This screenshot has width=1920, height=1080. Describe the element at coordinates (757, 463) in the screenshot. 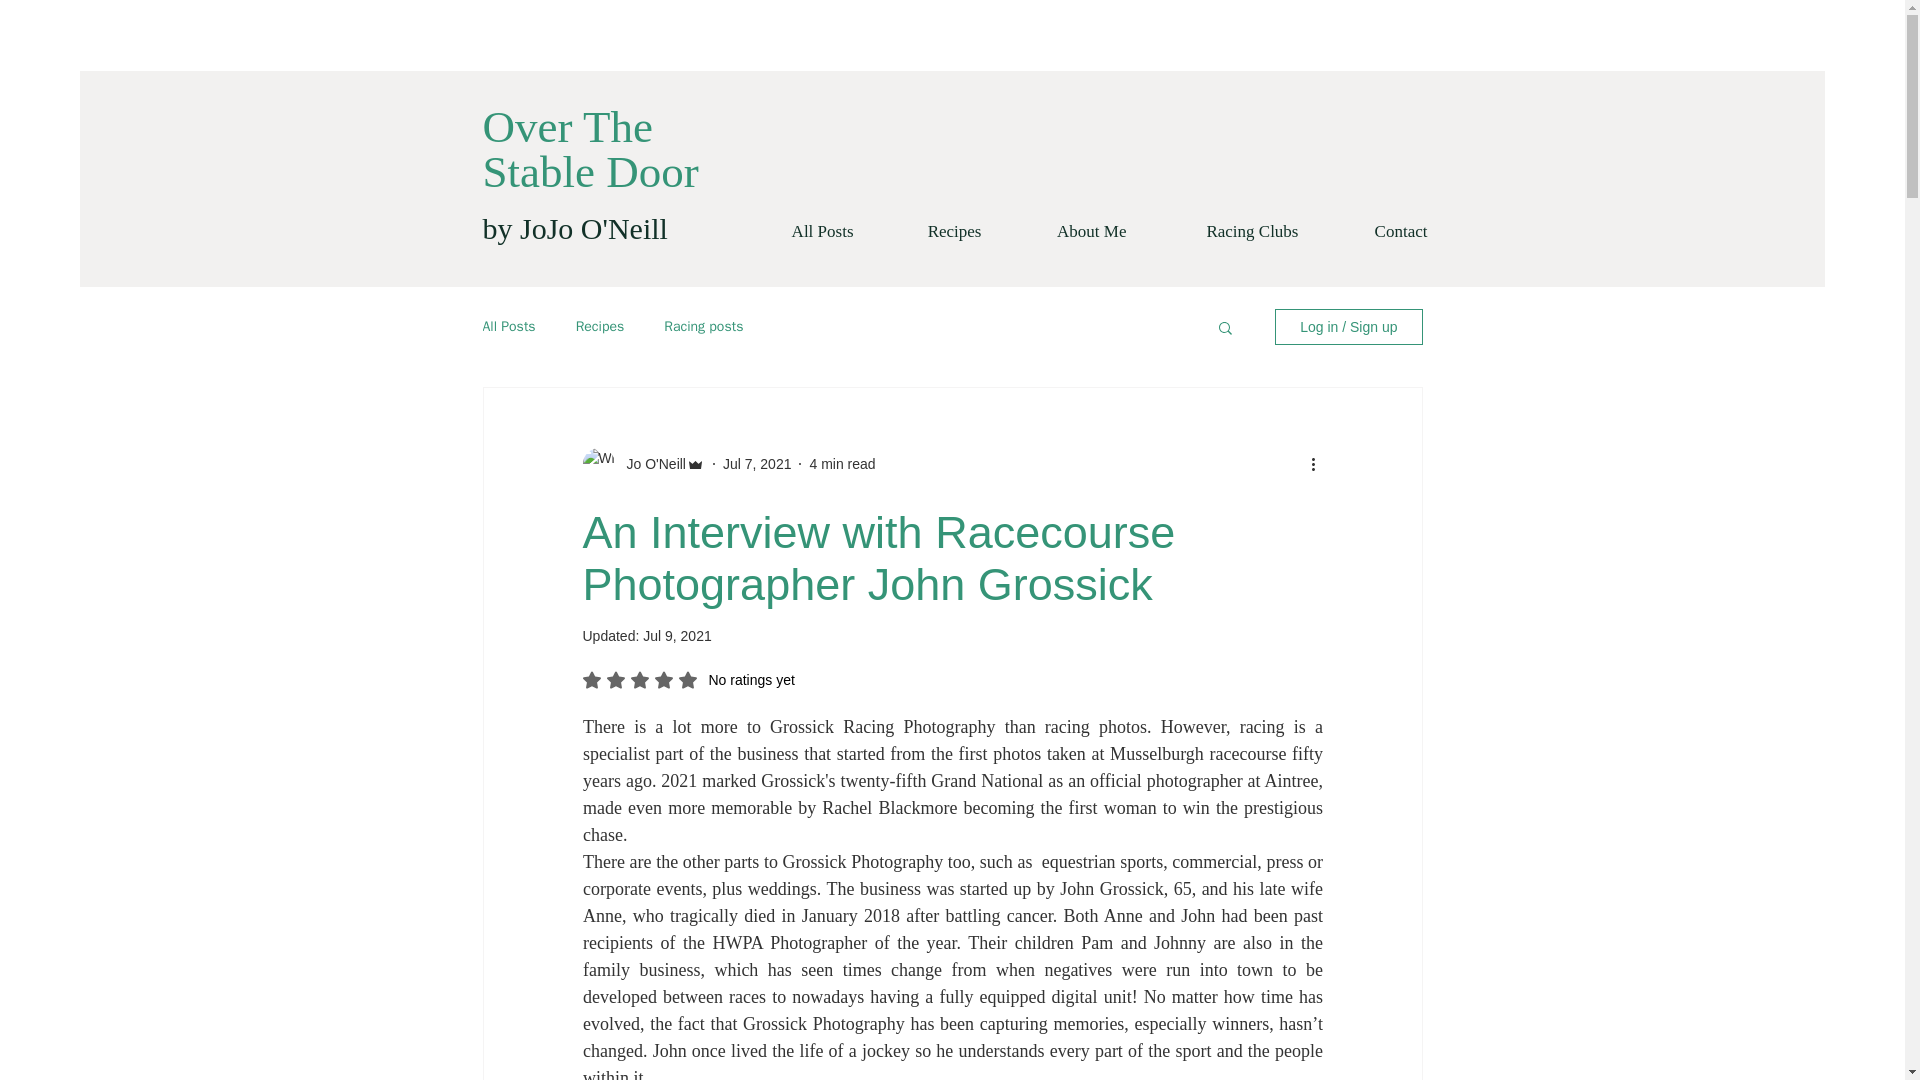

I see `Jul 7, 2021` at that location.